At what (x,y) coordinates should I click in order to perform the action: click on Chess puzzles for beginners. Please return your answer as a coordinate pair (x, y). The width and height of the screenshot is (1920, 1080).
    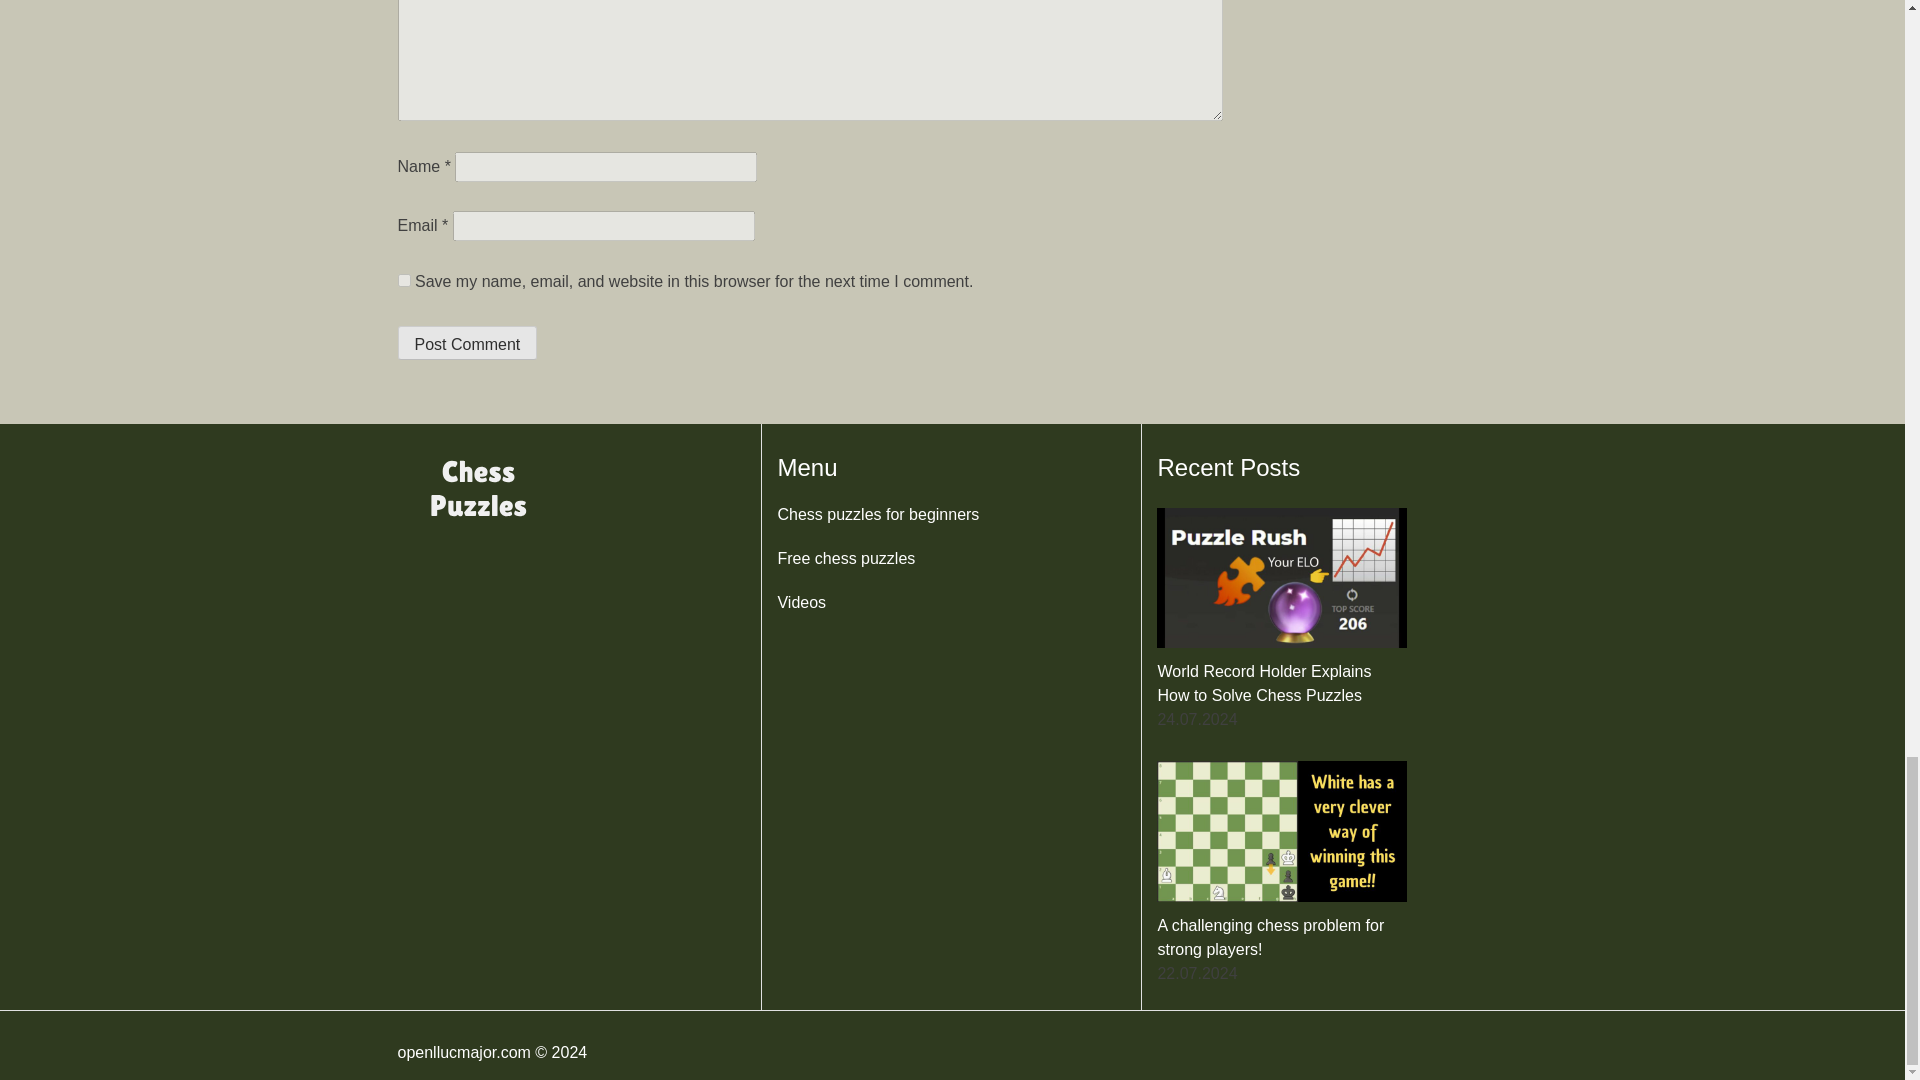
    Looking at the image, I should click on (878, 514).